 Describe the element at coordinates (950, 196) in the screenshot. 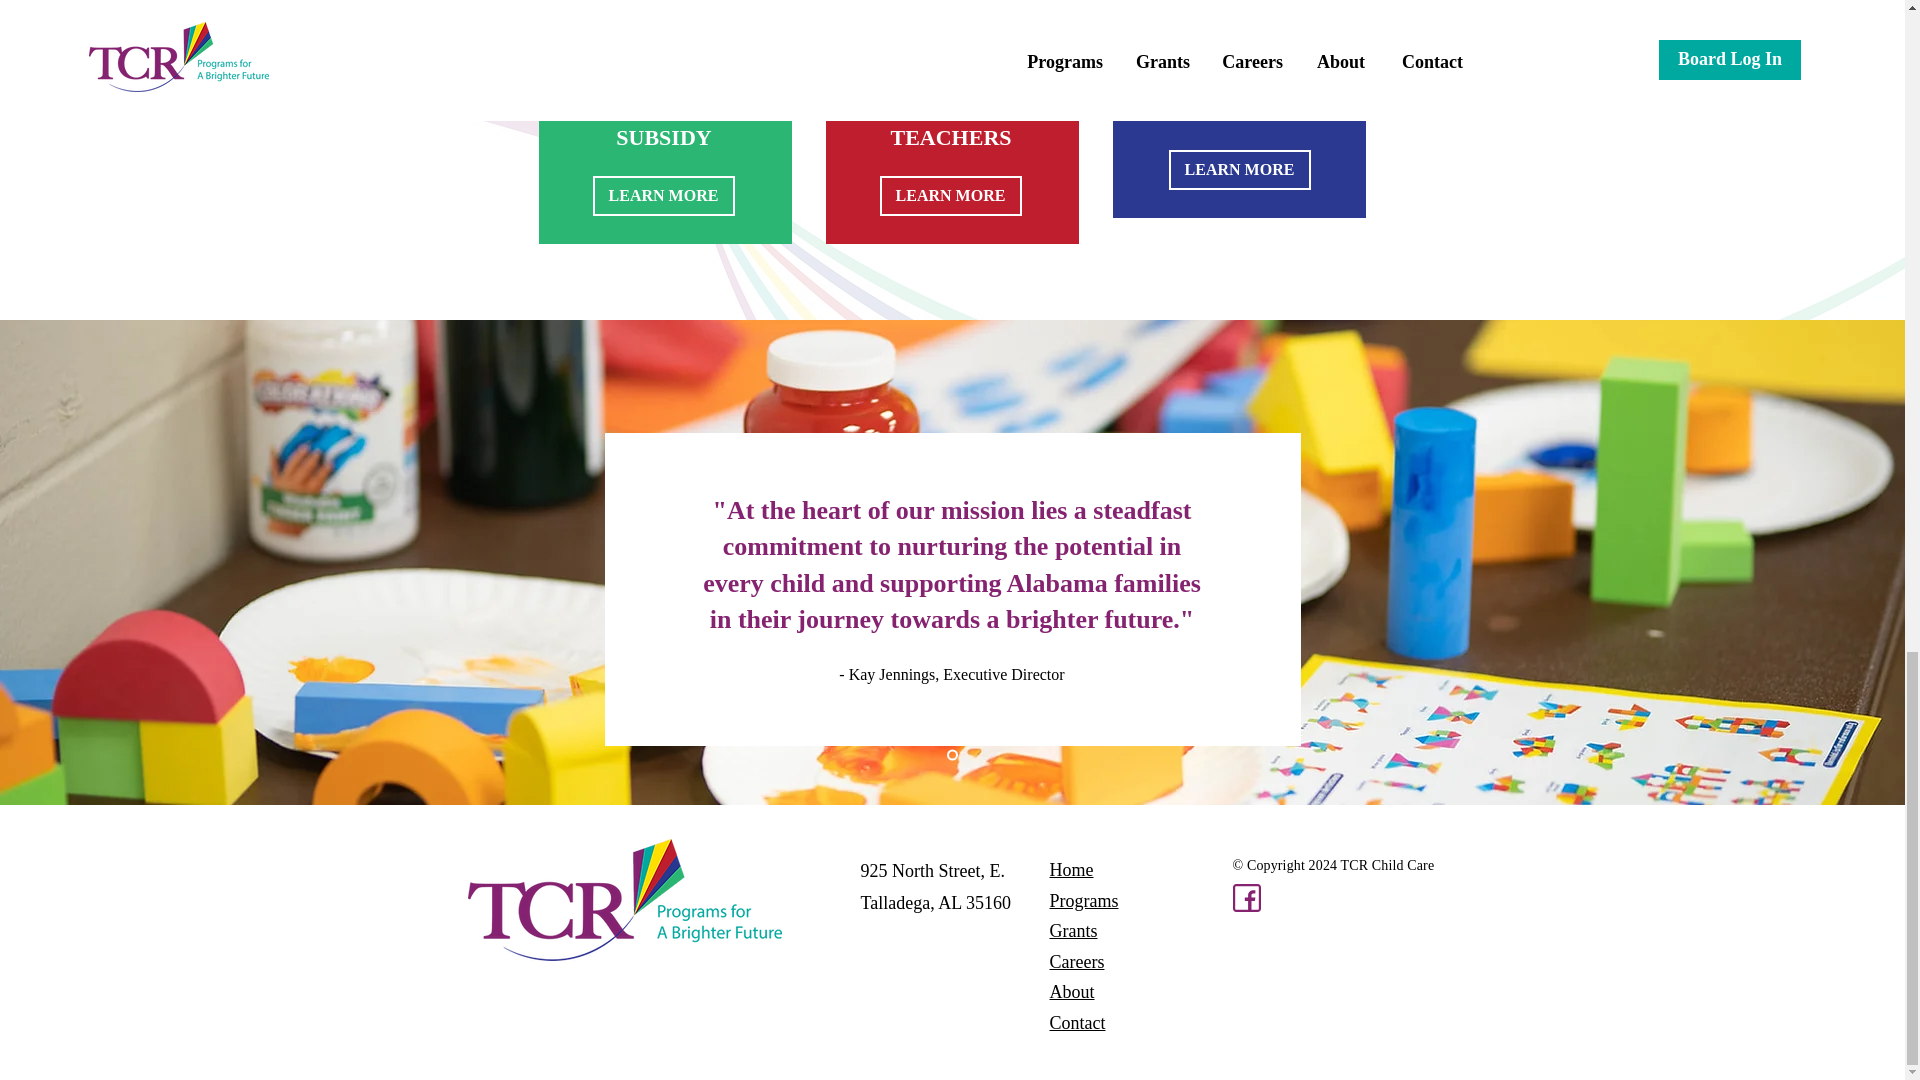

I see `LEARN MORE` at that location.